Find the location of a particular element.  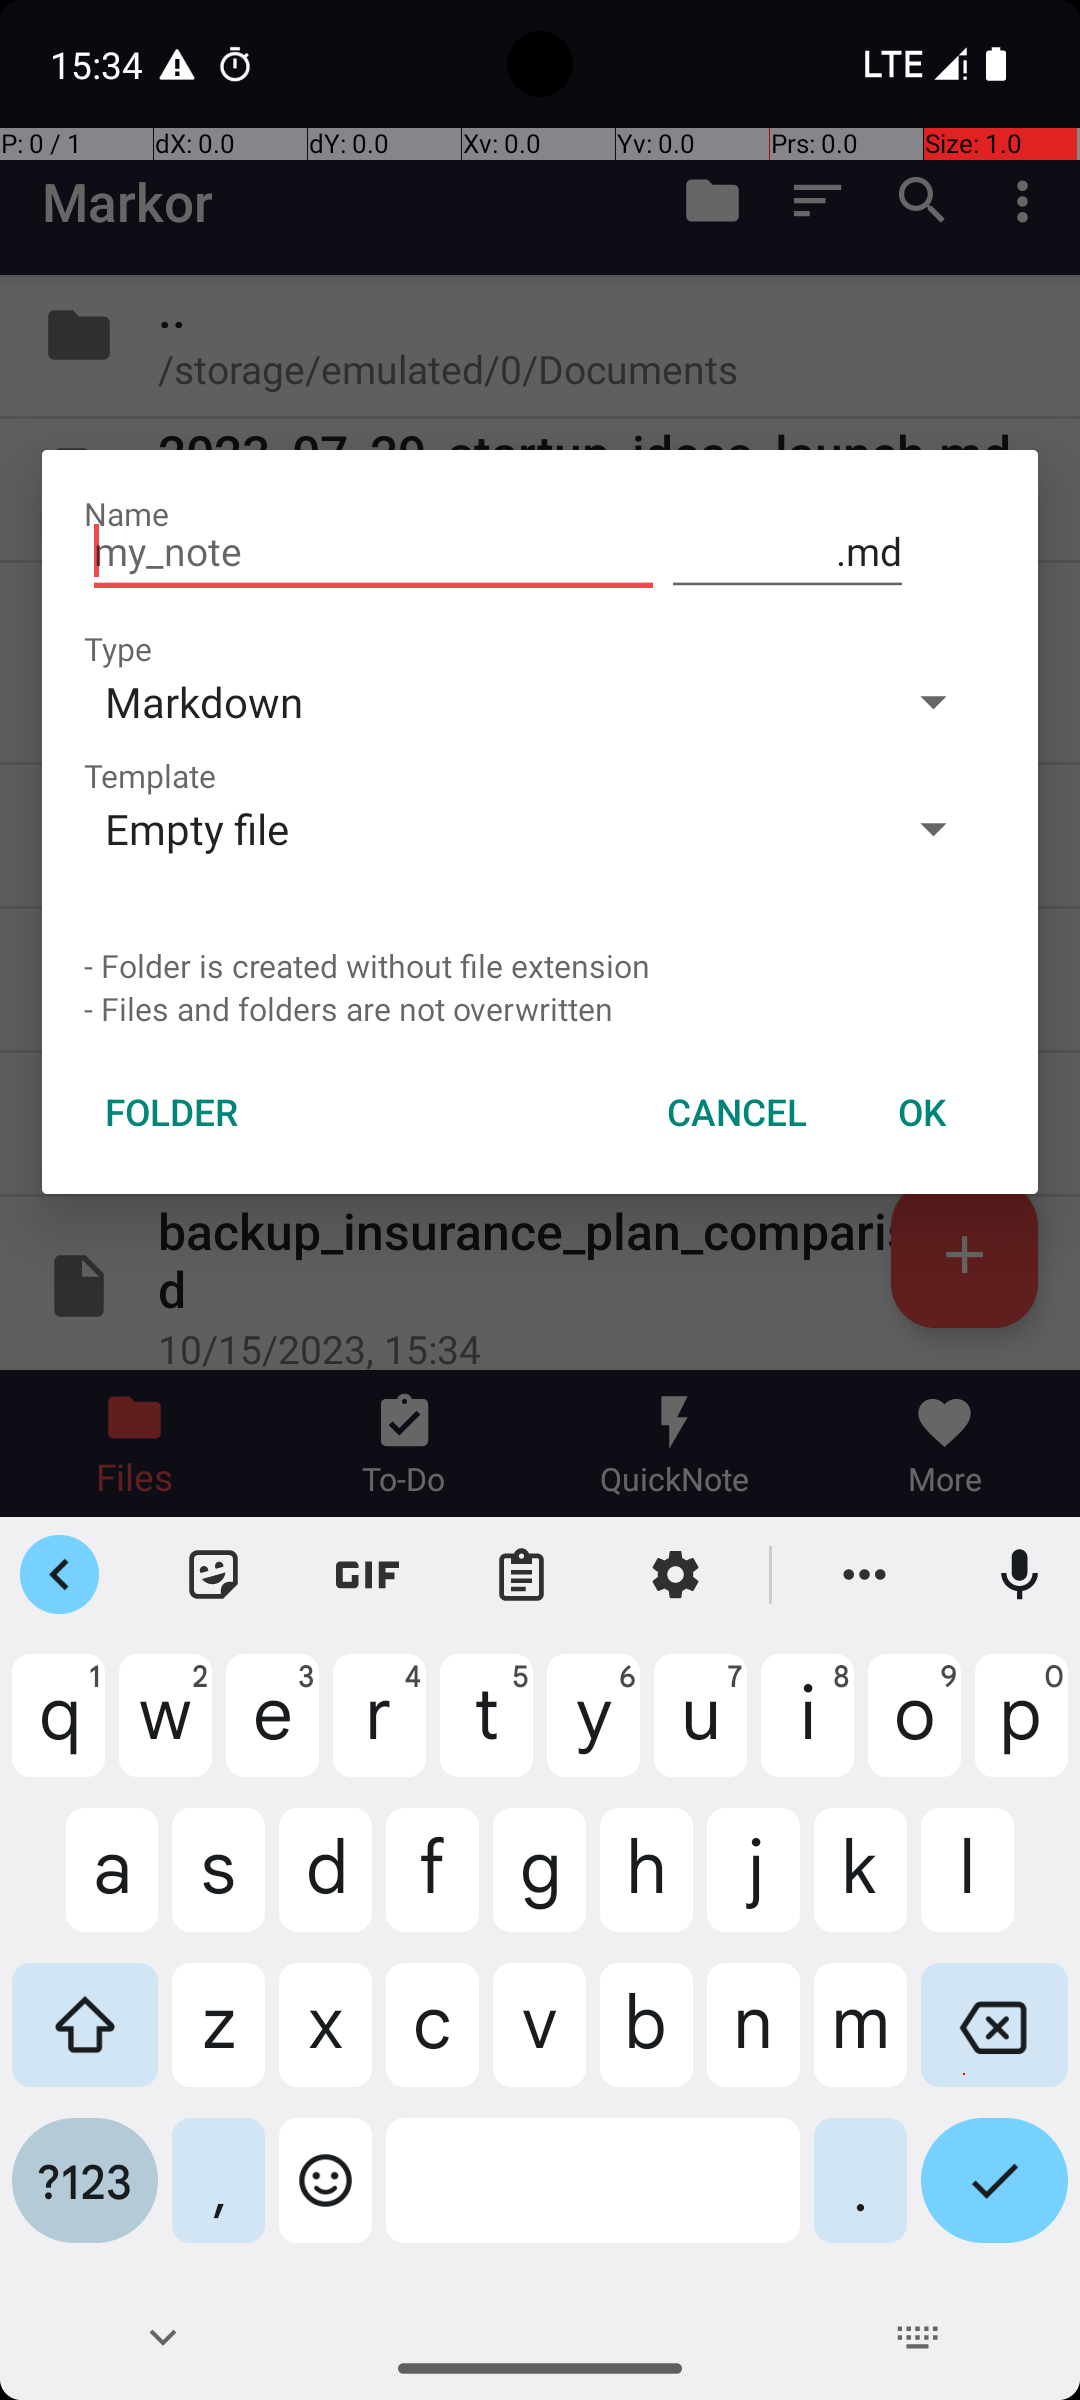

Template is located at coordinates (150, 776).